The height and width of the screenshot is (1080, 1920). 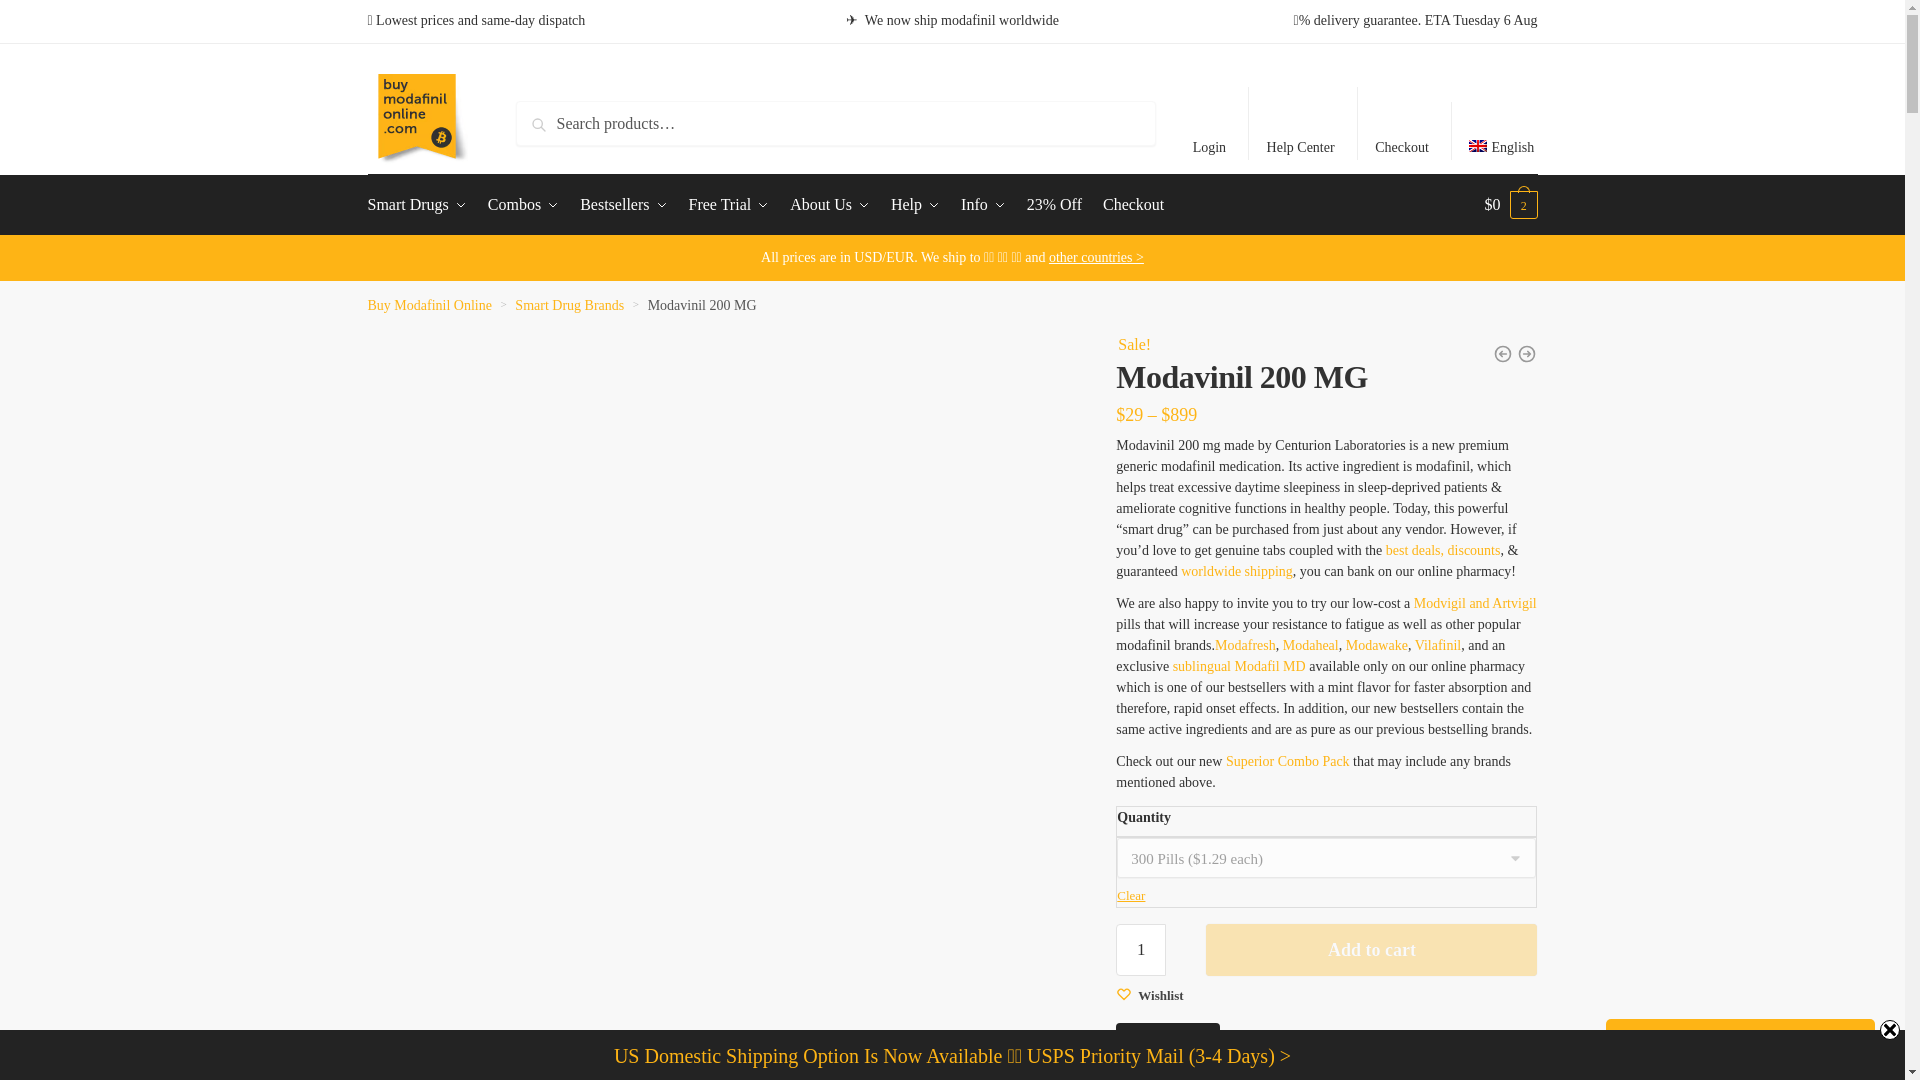 What do you see at coordinates (560, 124) in the screenshot?
I see `Search` at bounding box center [560, 124].